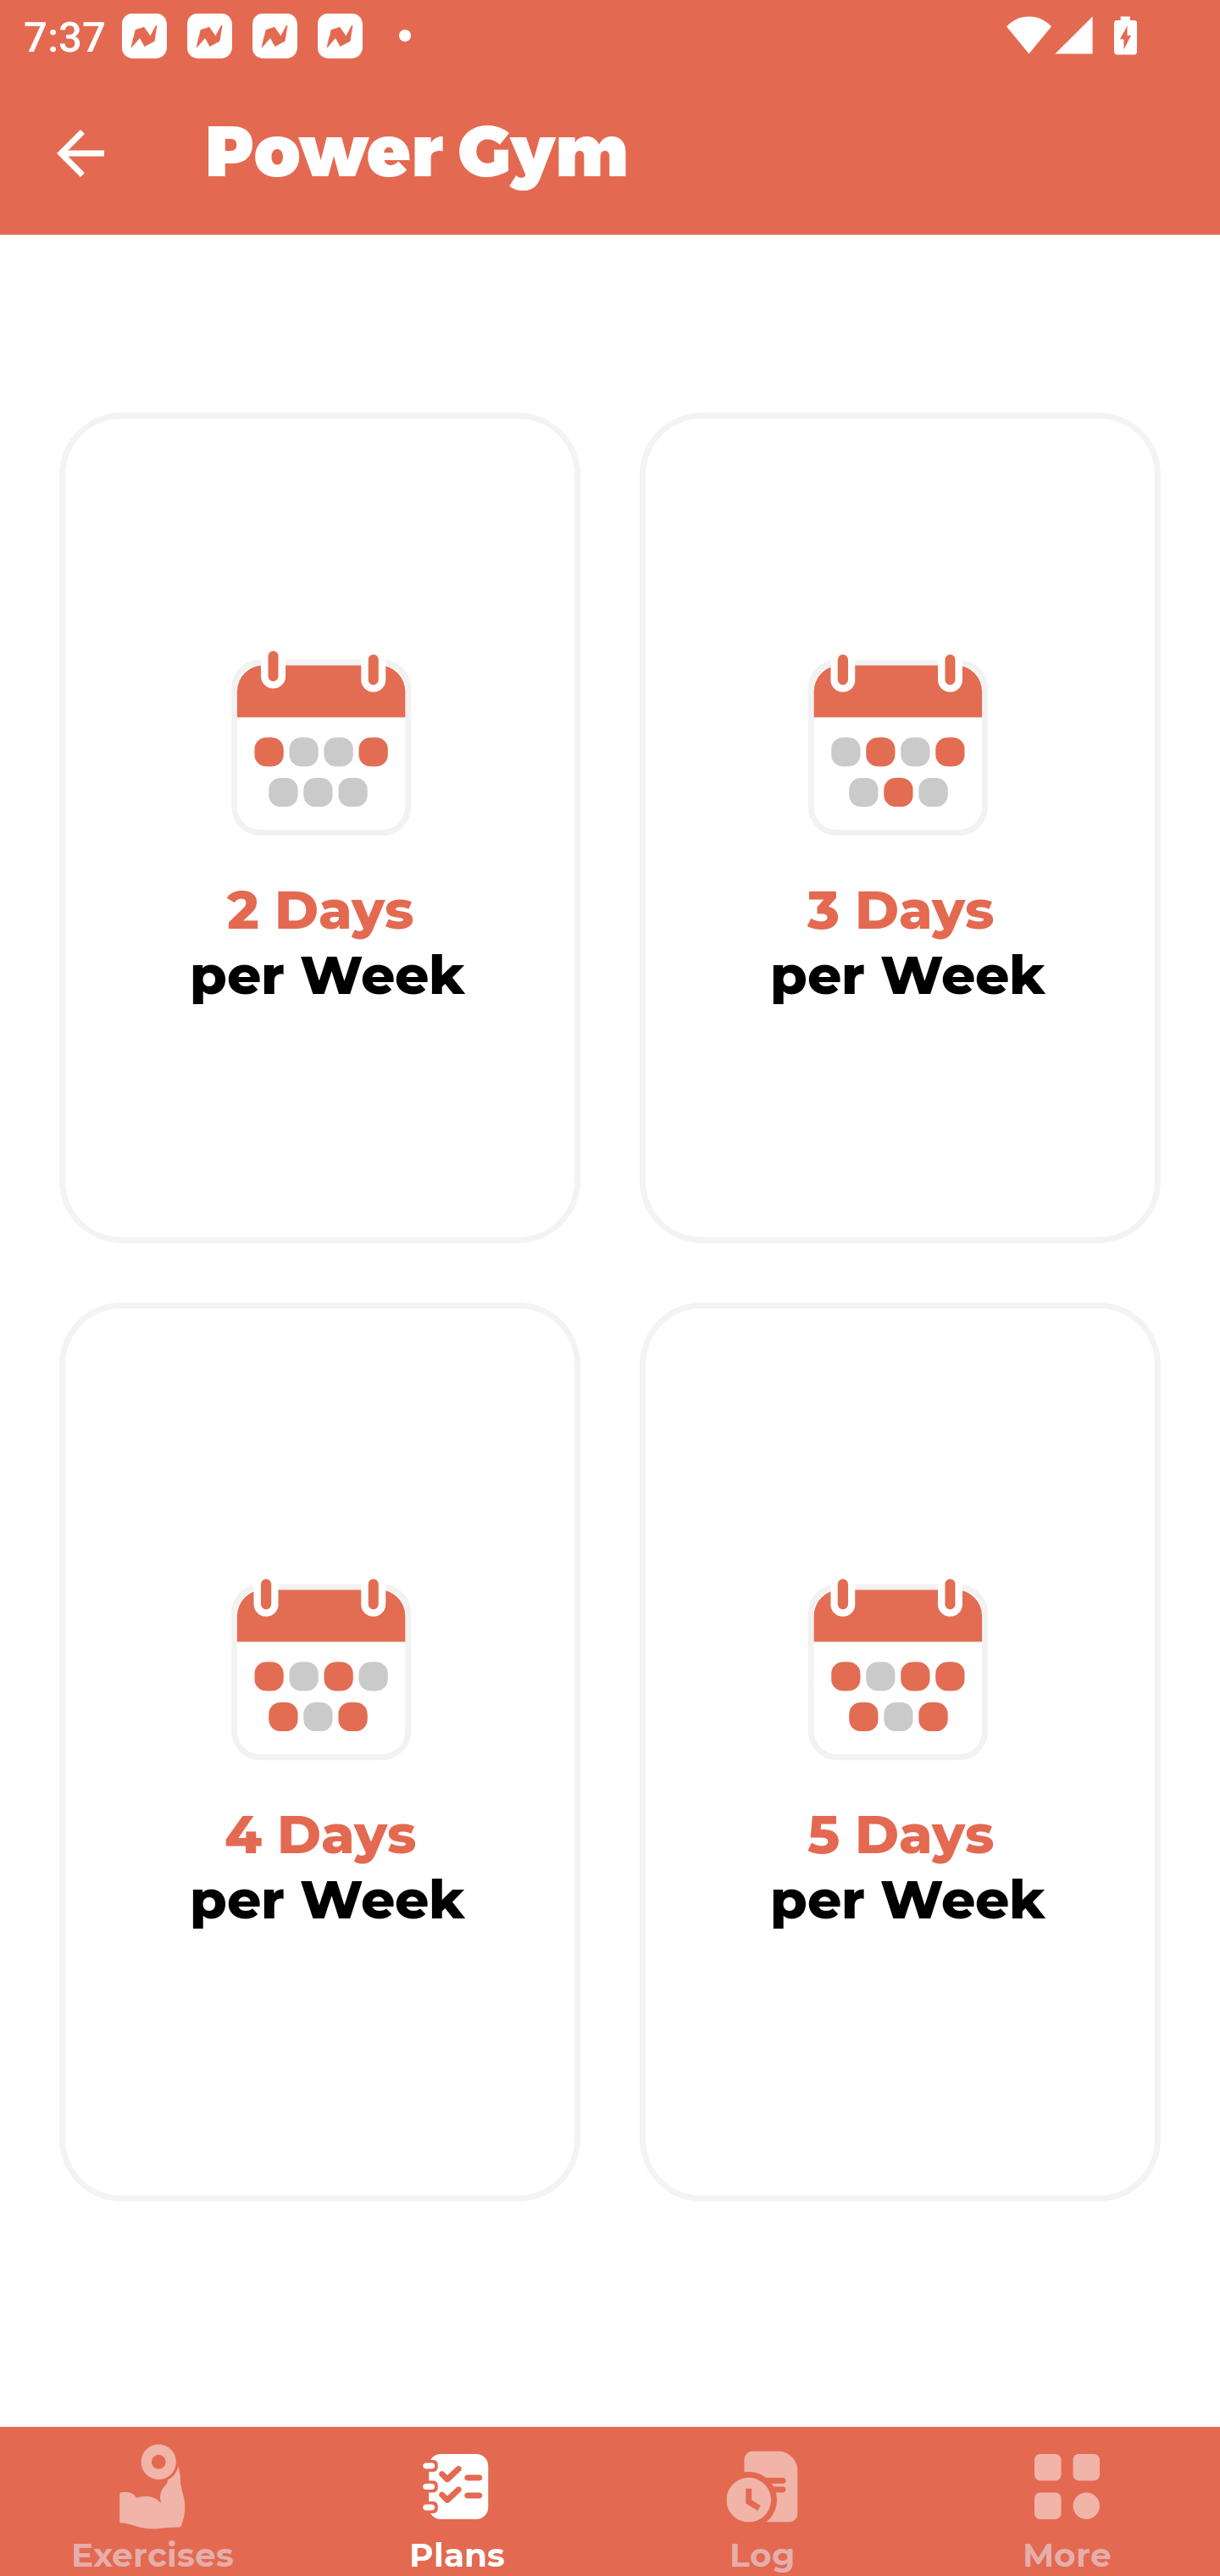  Describe the element at coordinates (457, 2508) in the screenshot. I see `Plans` at that location.